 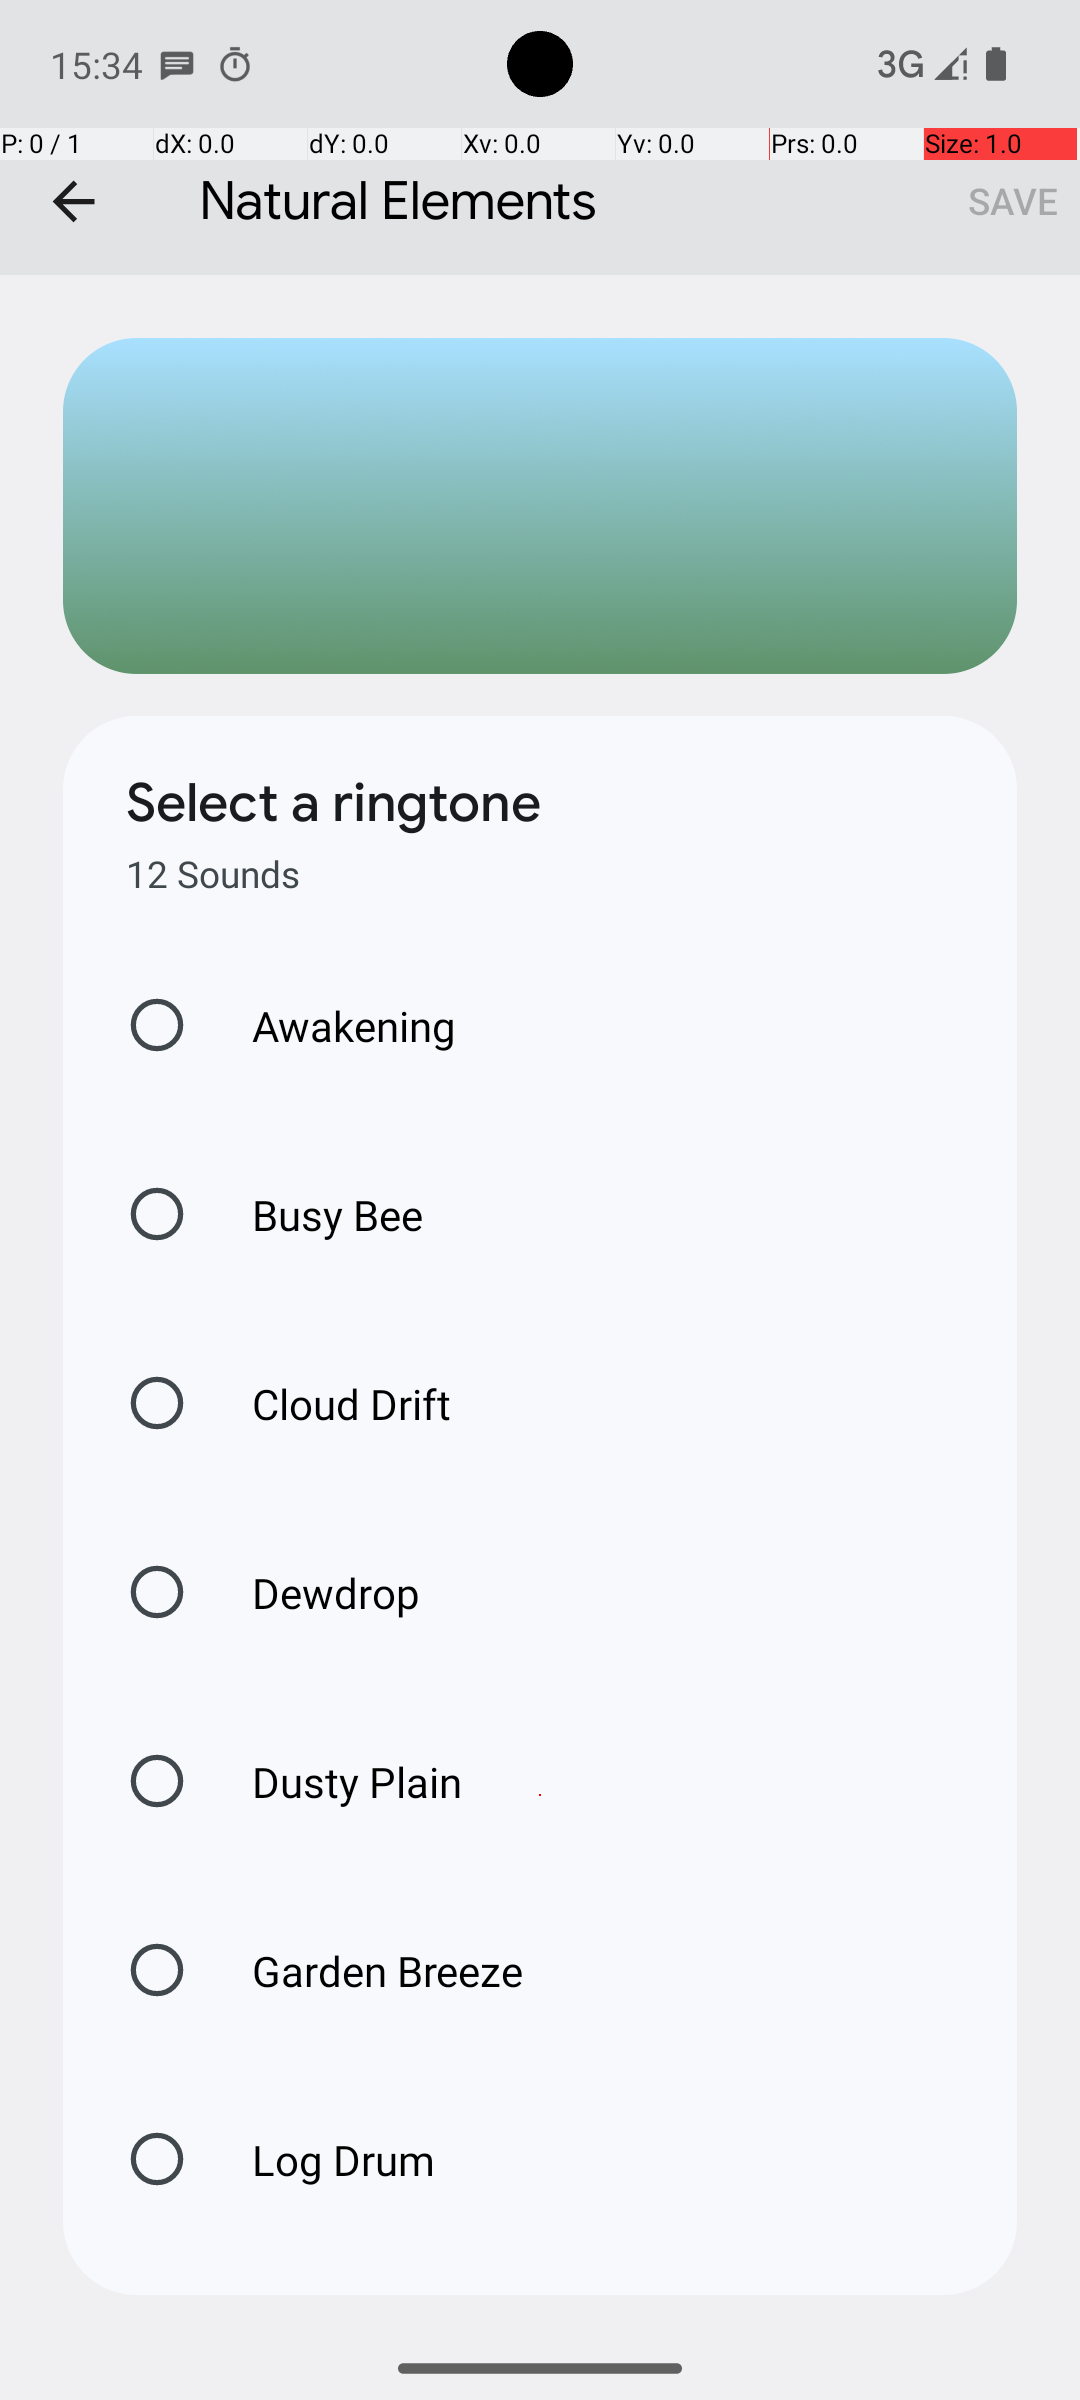 What do you see at coordinates (315, 1592) in the screenshot?
I see `Dewdrop` at bounding box center [315, 1592].